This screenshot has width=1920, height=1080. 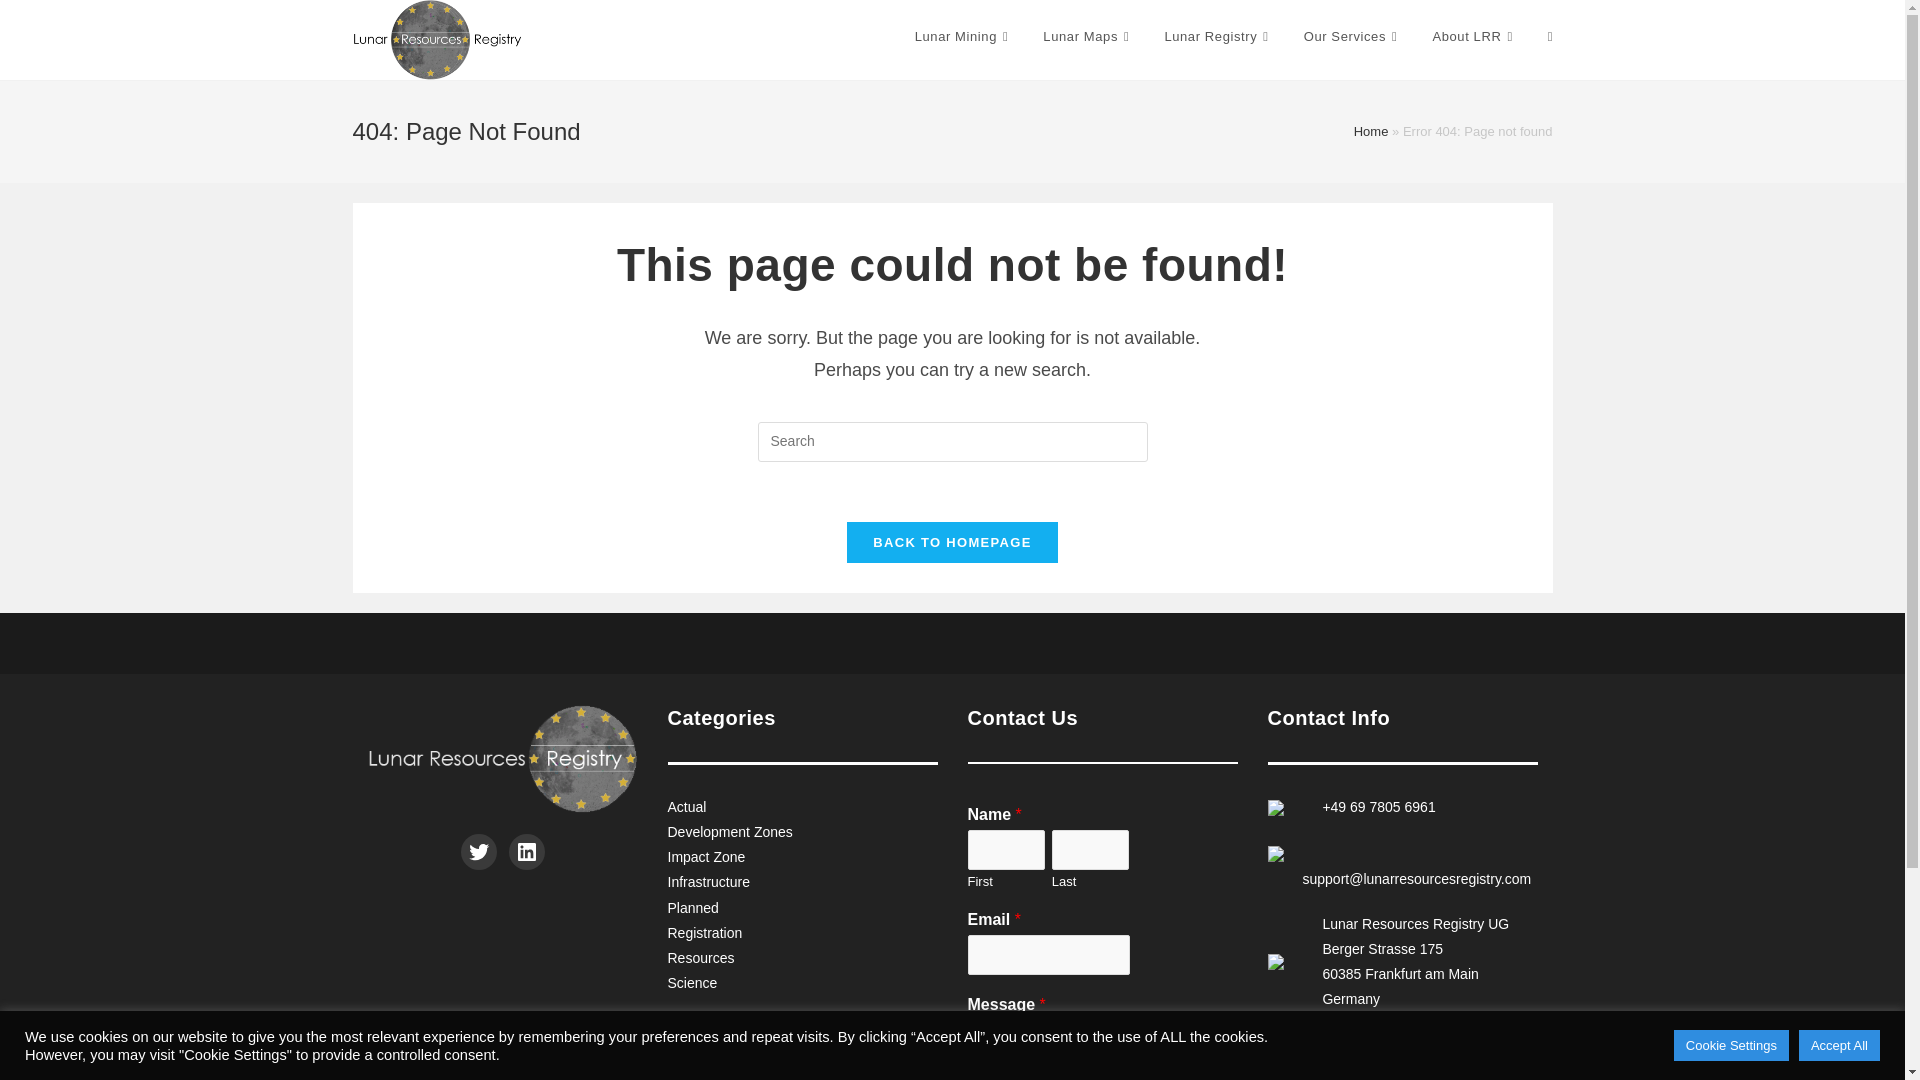 I want to click on Lunar Registry, so click(x=1218, y=37).